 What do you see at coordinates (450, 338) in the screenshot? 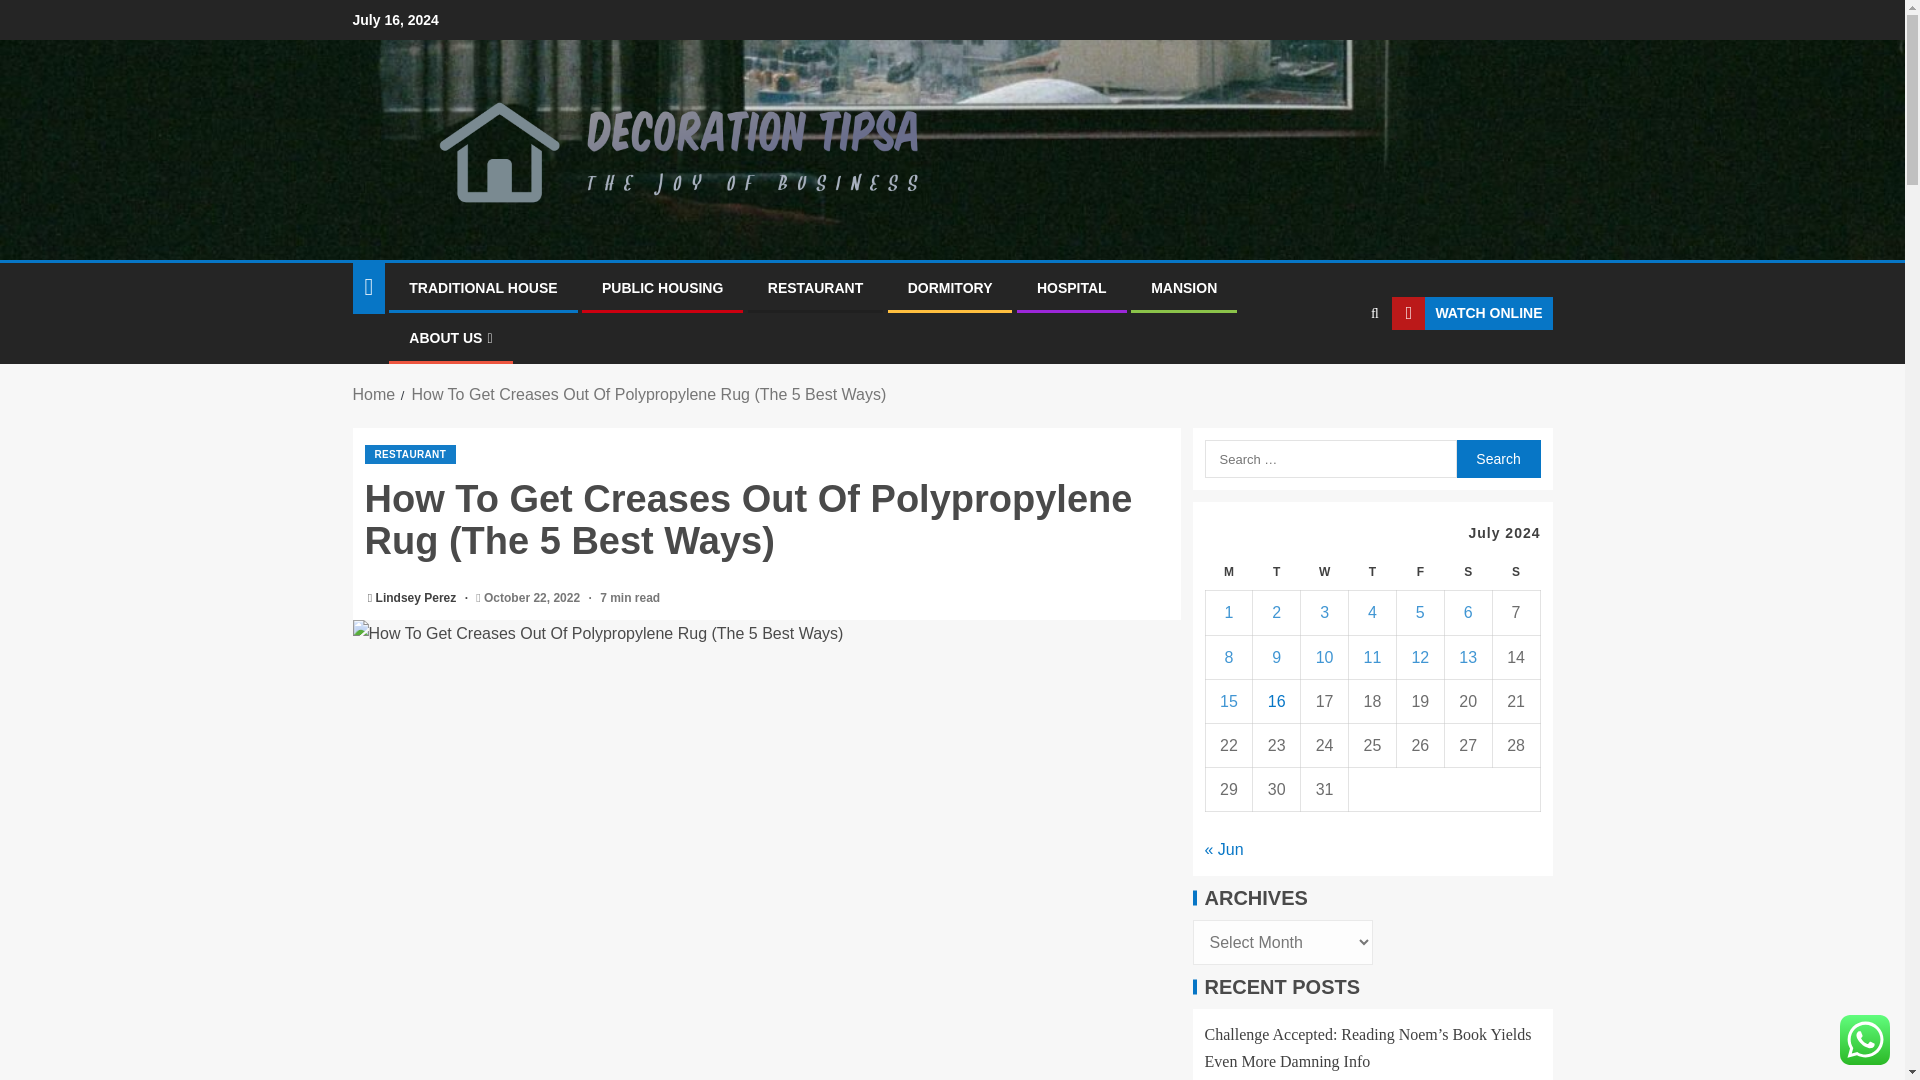
I see `ABOUT US` at bounding box center [450, 338].